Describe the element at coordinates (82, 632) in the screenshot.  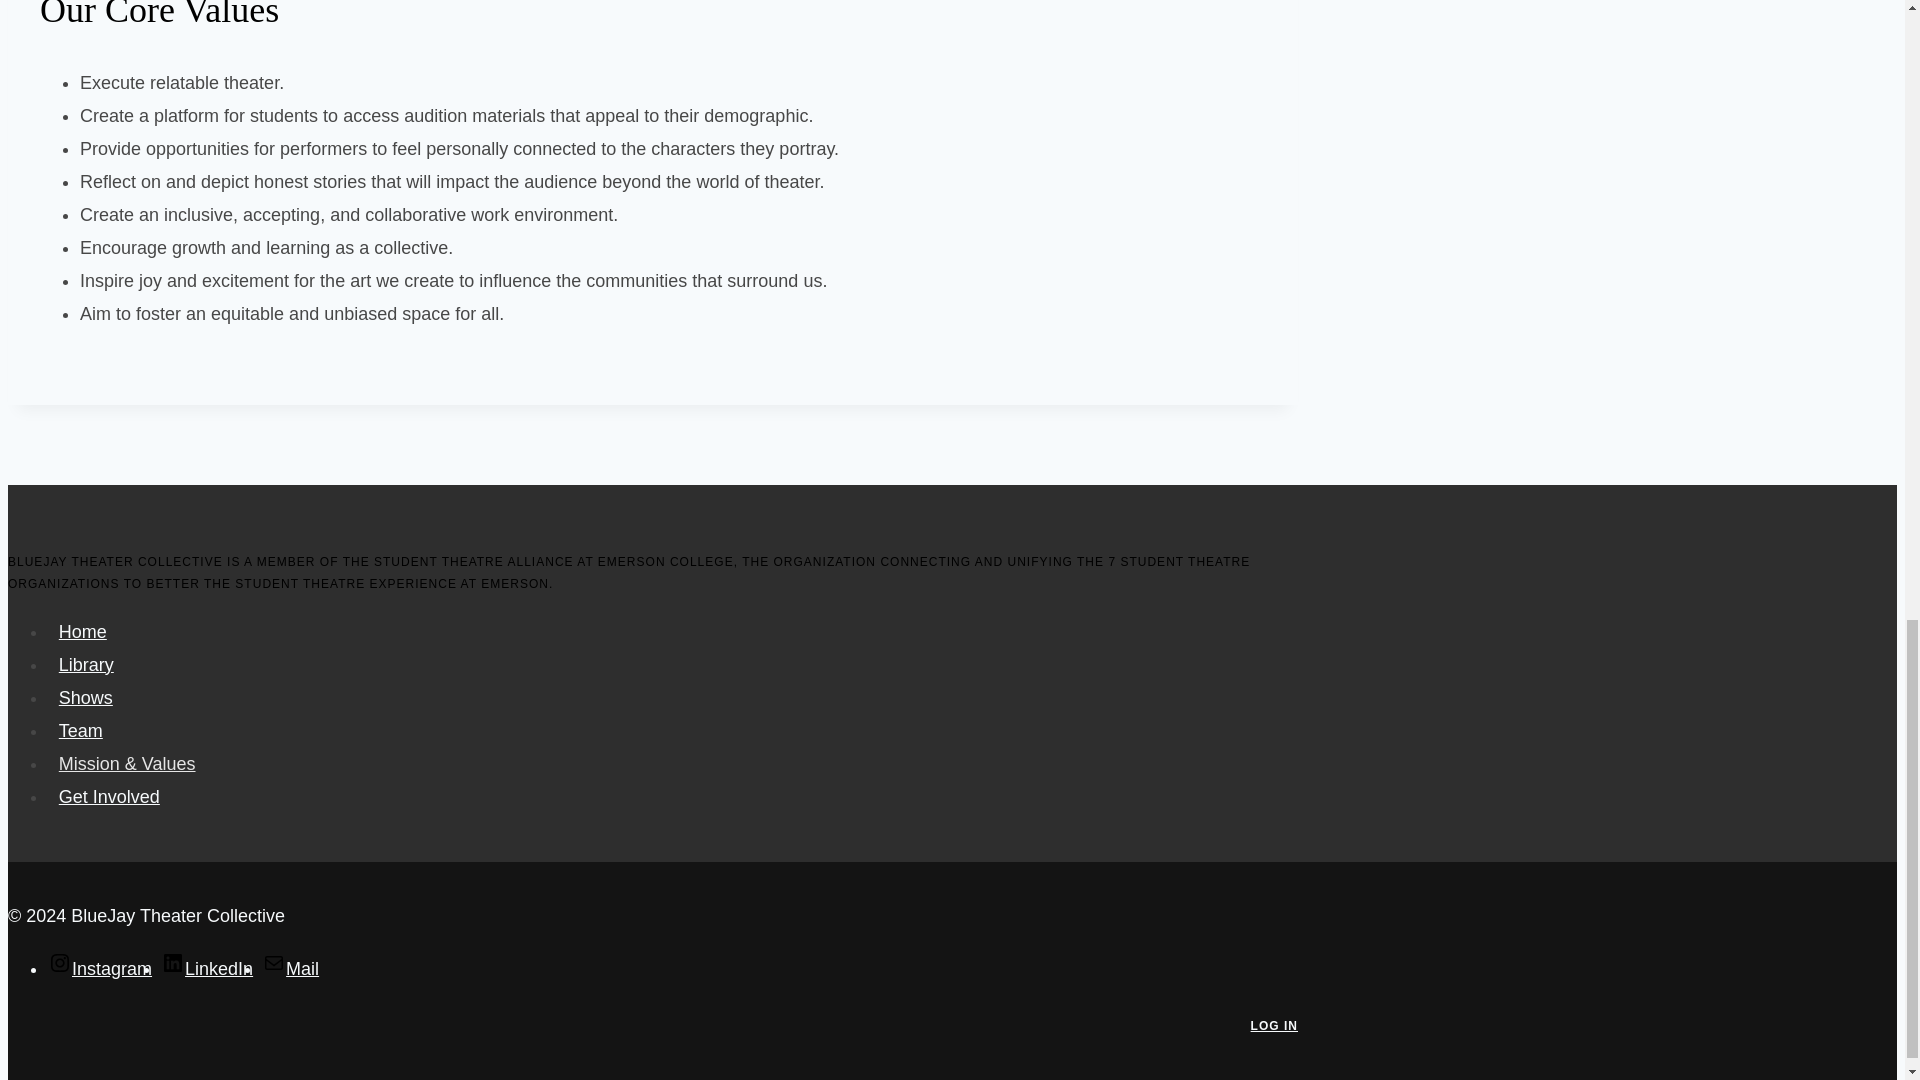
I see `Home` at that location.